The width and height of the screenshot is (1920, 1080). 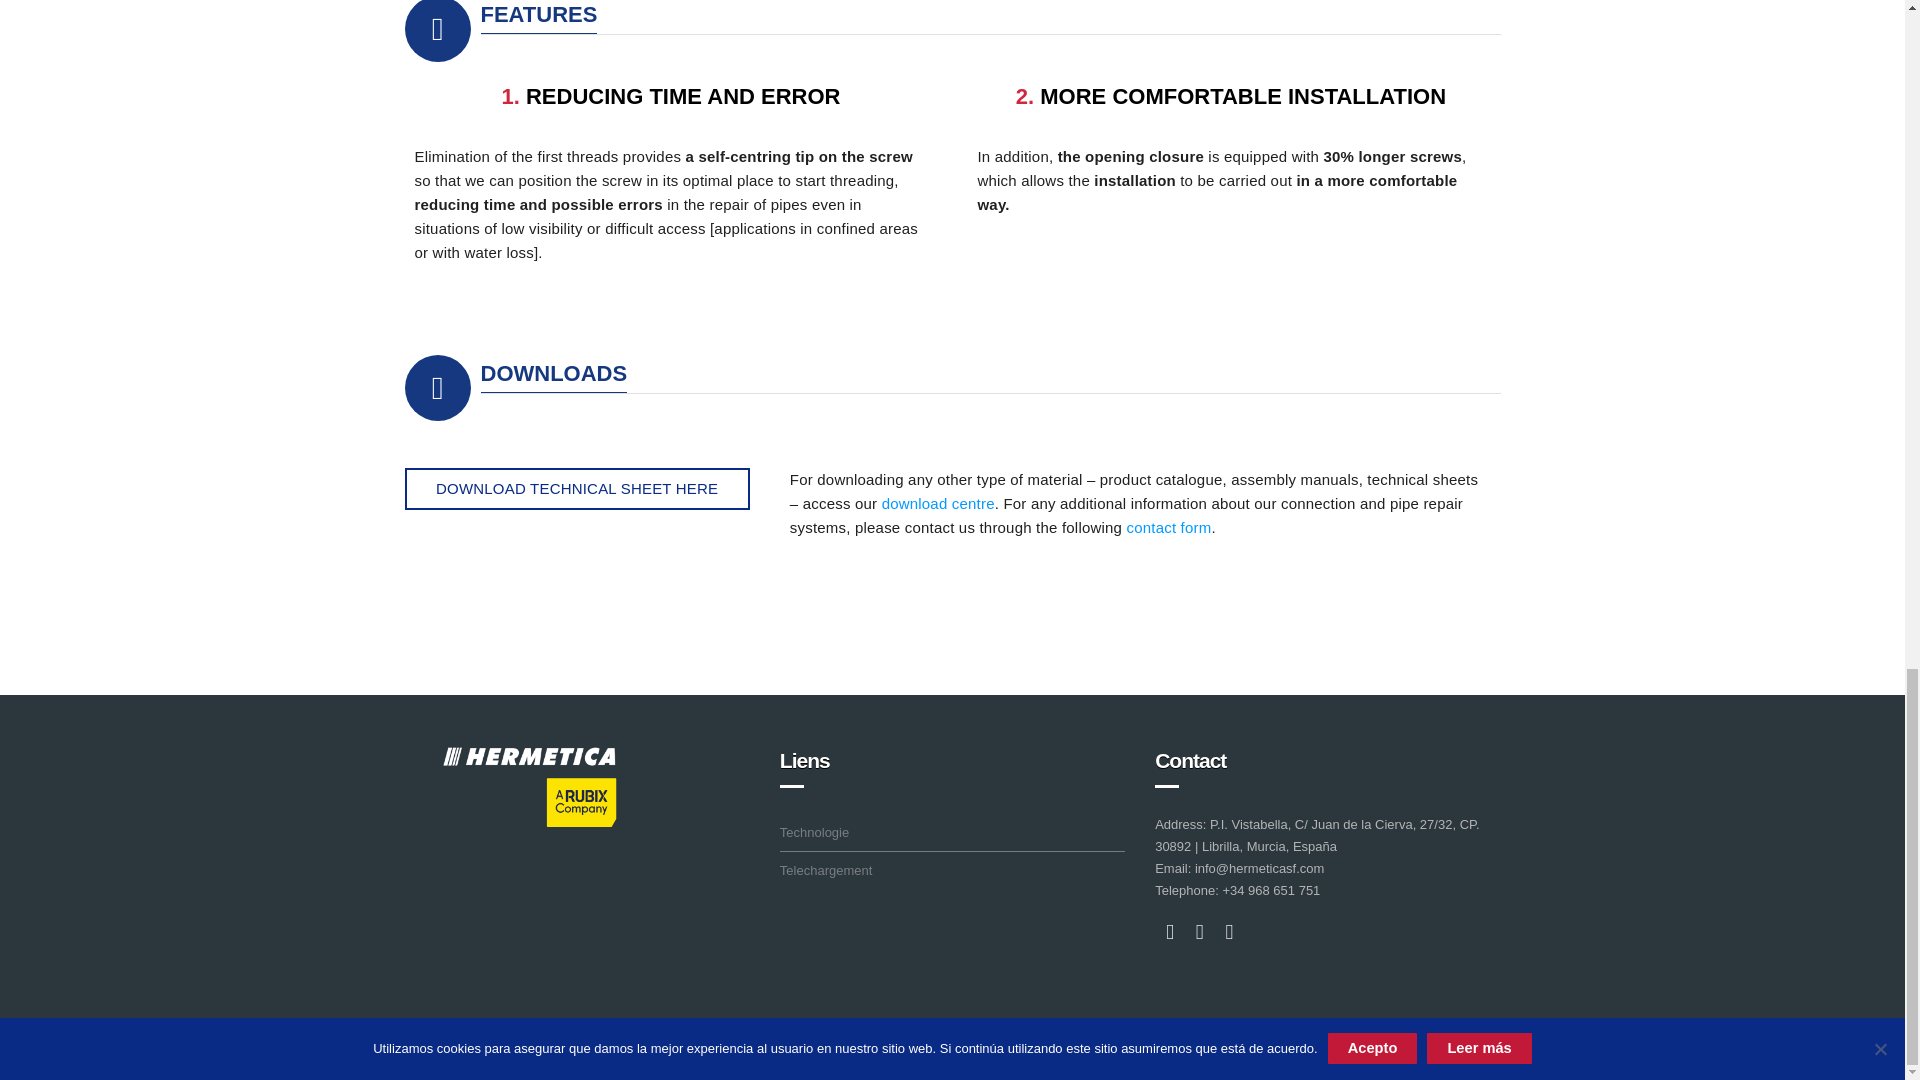 I want to click on Telechargement, so click(x=828, y=870).